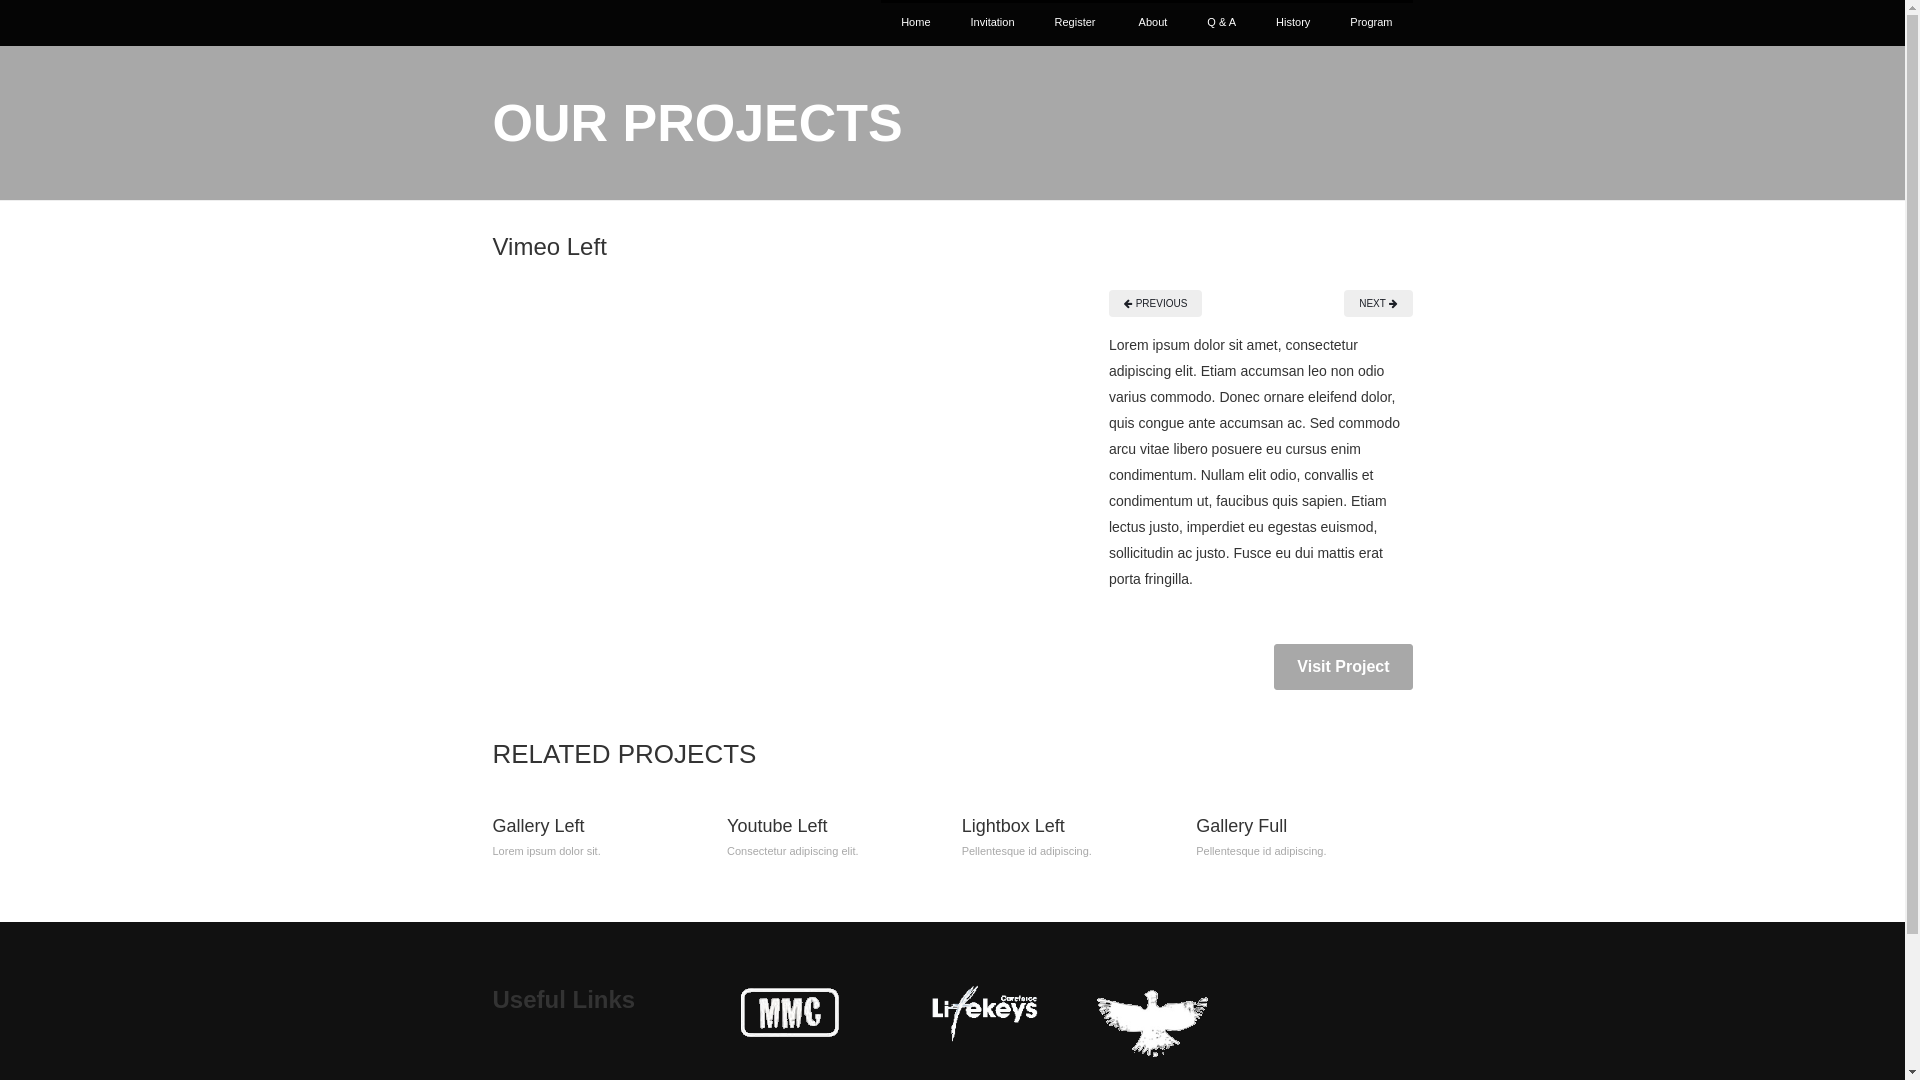 The width and height of the screenshot is (1920, 1080). What do you see at coordinates (1293, 23) in the screenshot?
I see `History` at bounding box center [1293, 23].